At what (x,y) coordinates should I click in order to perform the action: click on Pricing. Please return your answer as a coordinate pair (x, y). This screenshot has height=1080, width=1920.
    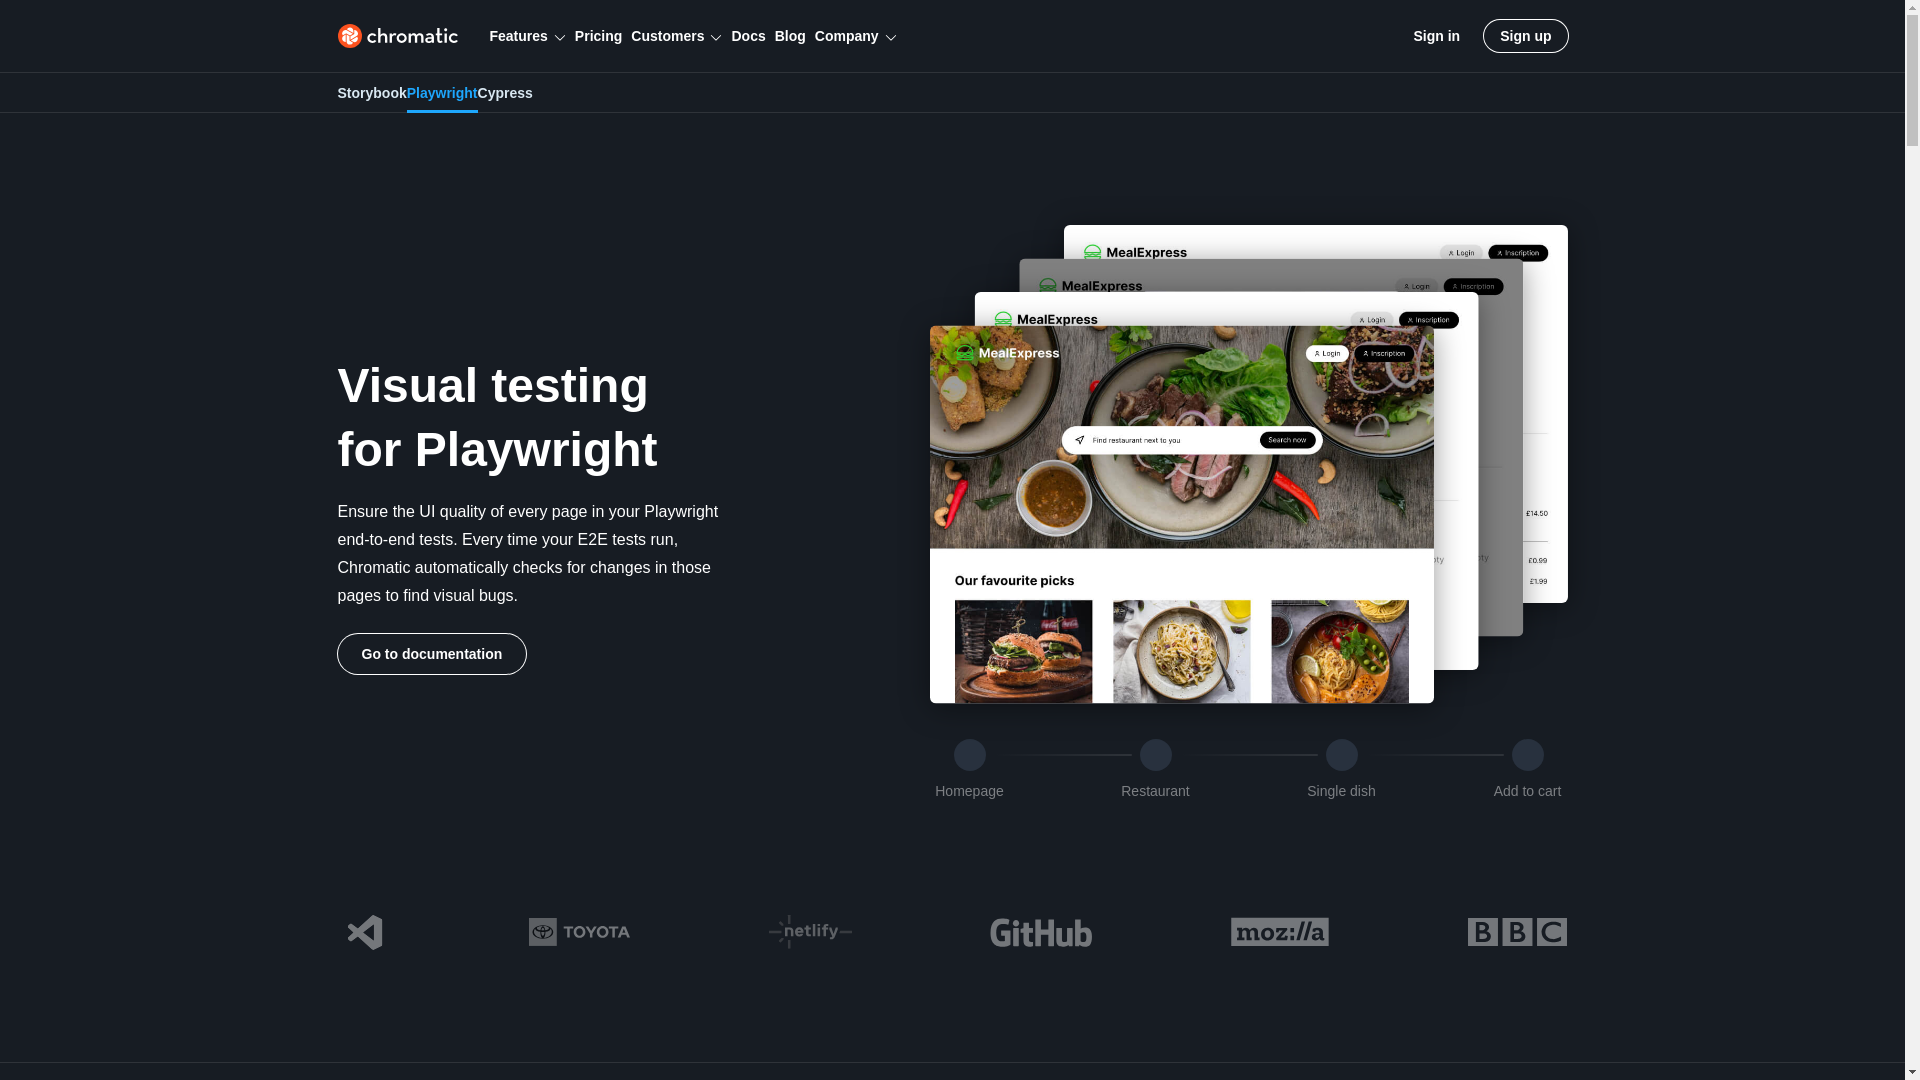
    Looking at the image, I should click on (598, 36).